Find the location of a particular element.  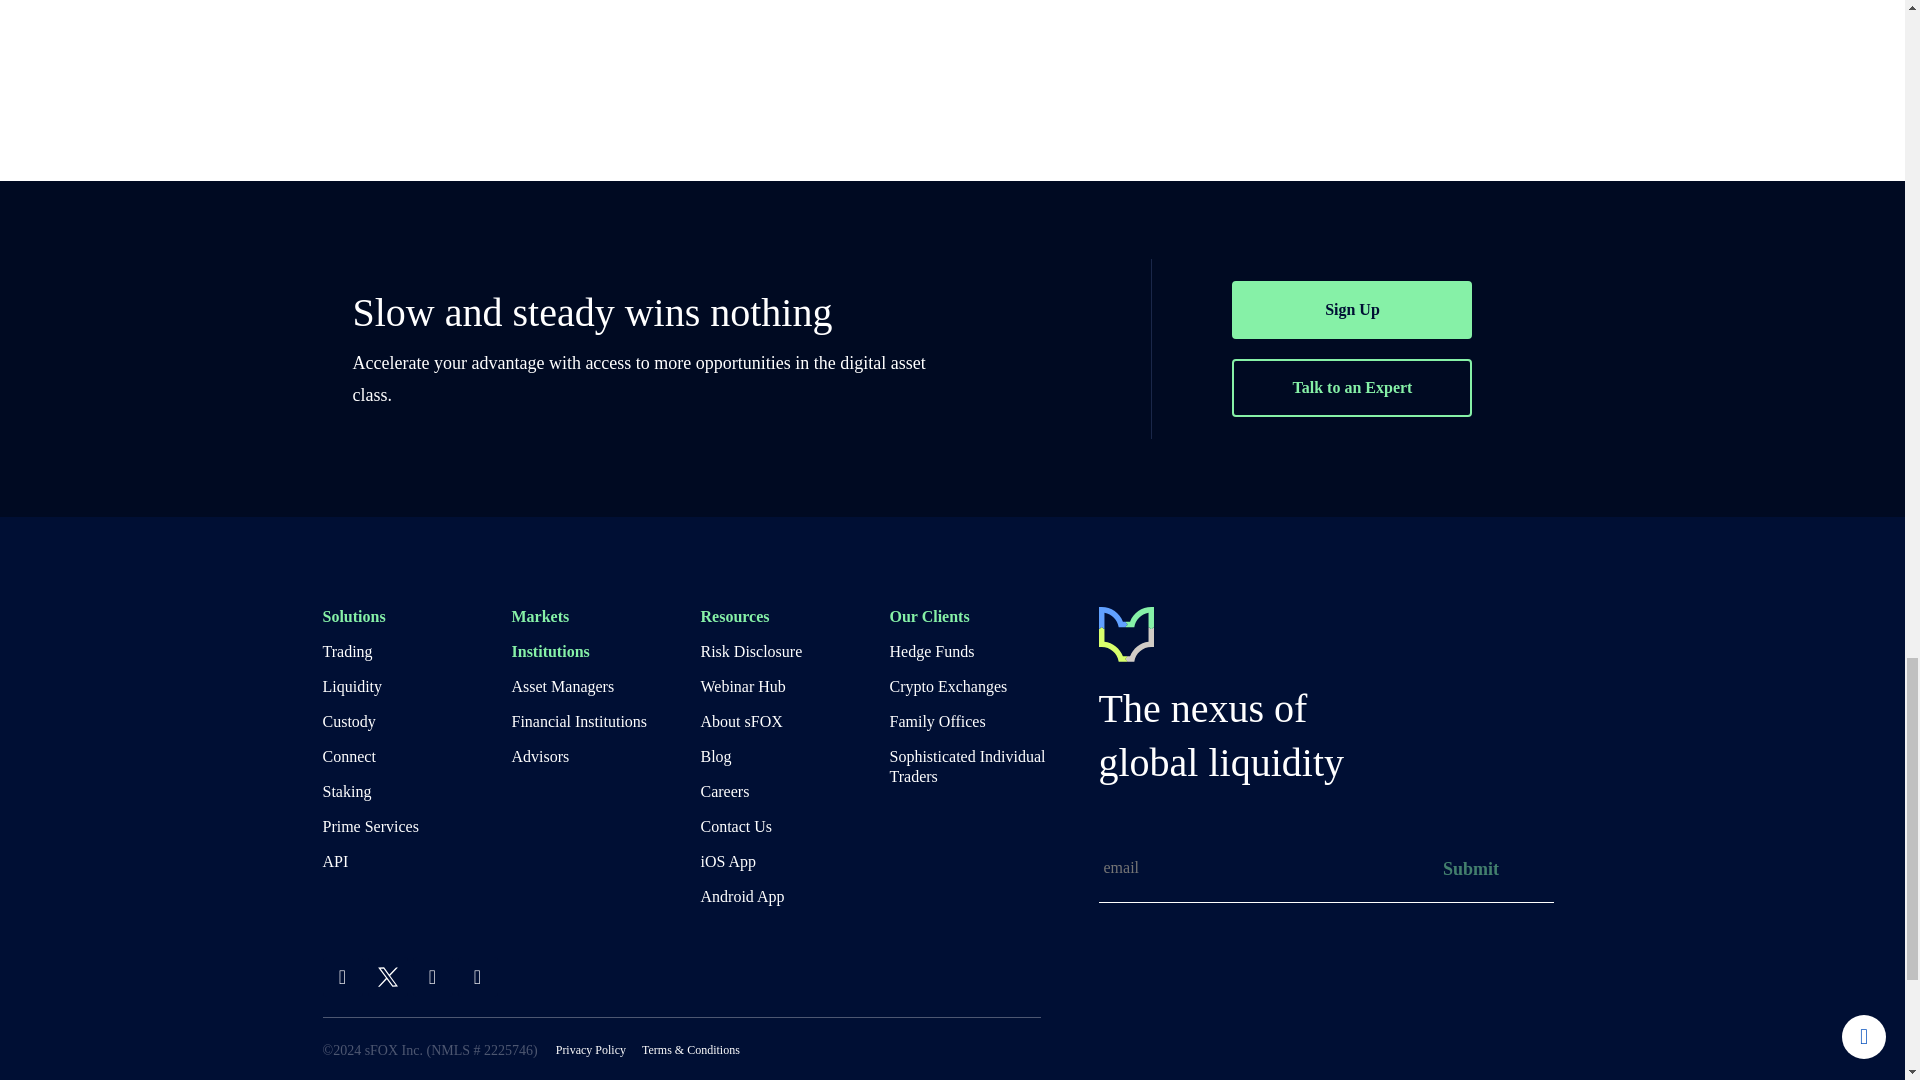

Prime Services is located at coordinates (416, 826).